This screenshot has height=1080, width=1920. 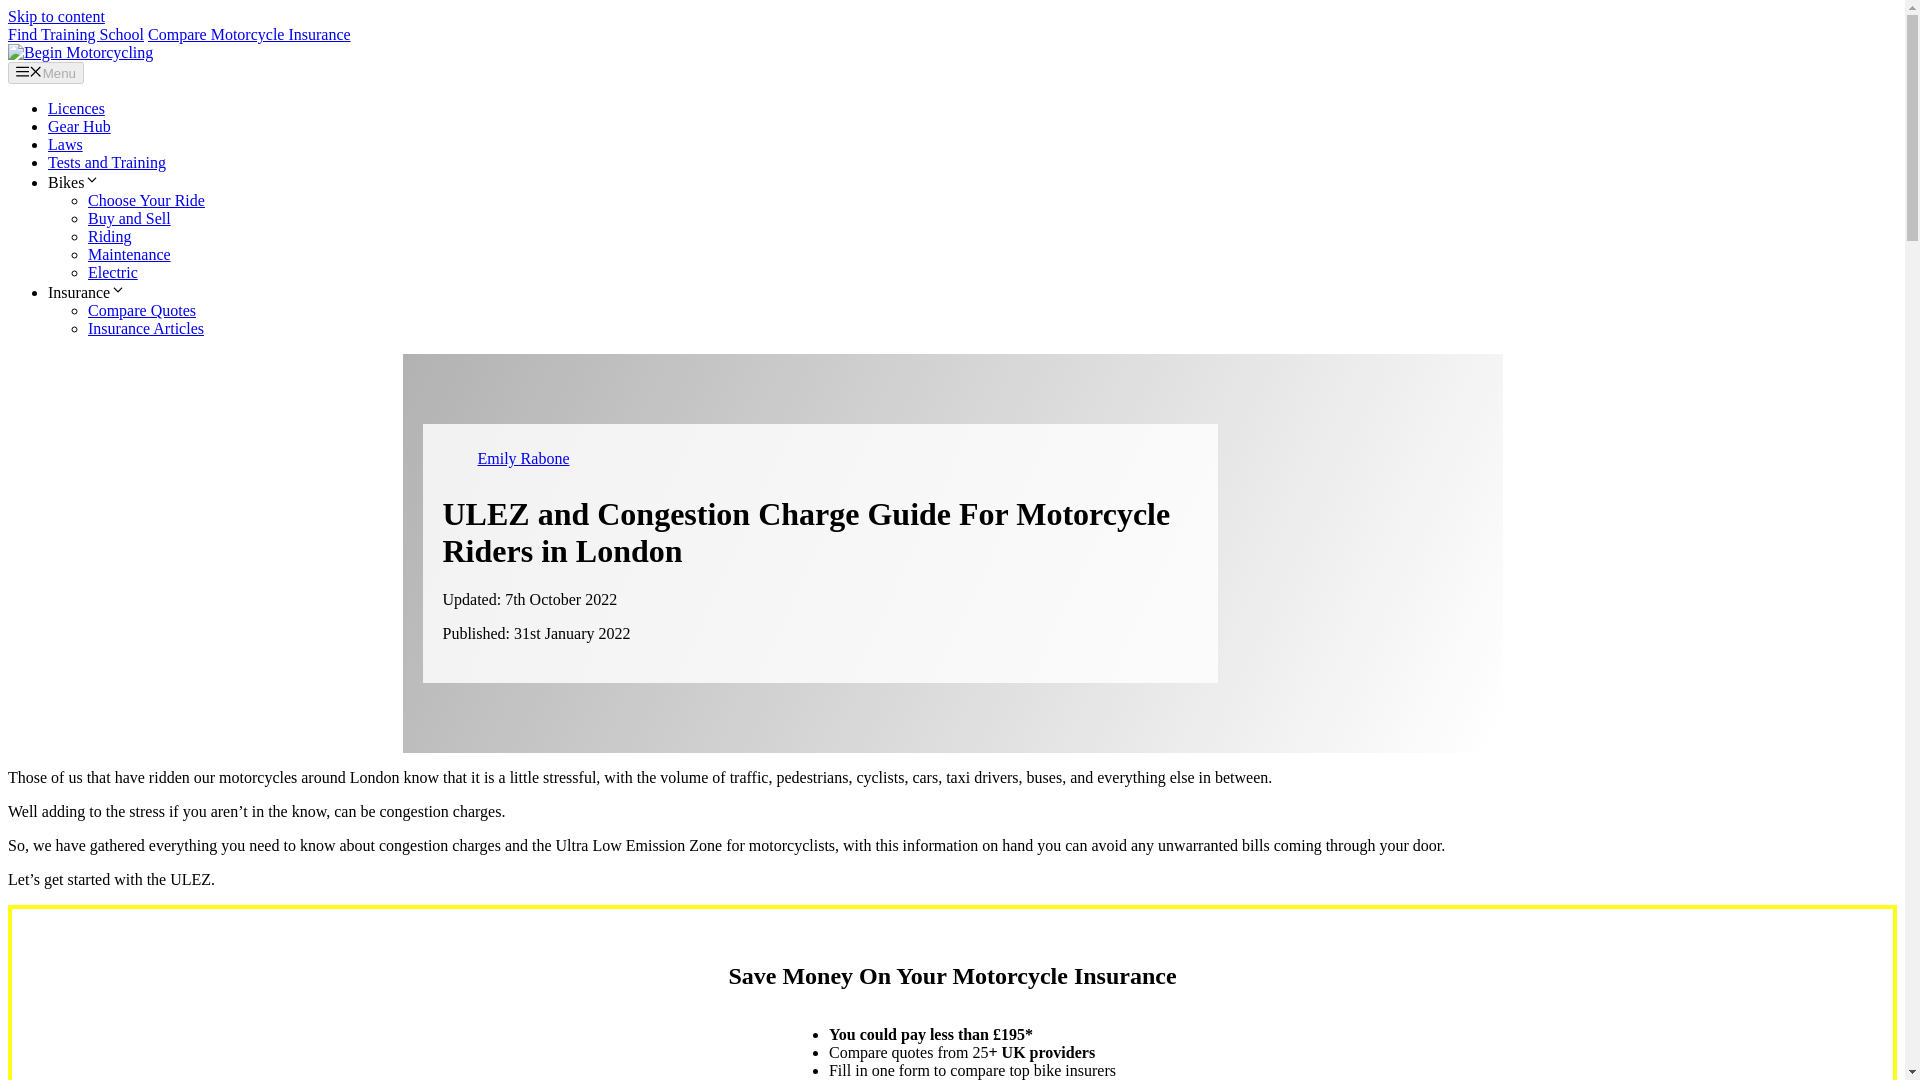 I want to click on Menu, so click(x=46, y=72).